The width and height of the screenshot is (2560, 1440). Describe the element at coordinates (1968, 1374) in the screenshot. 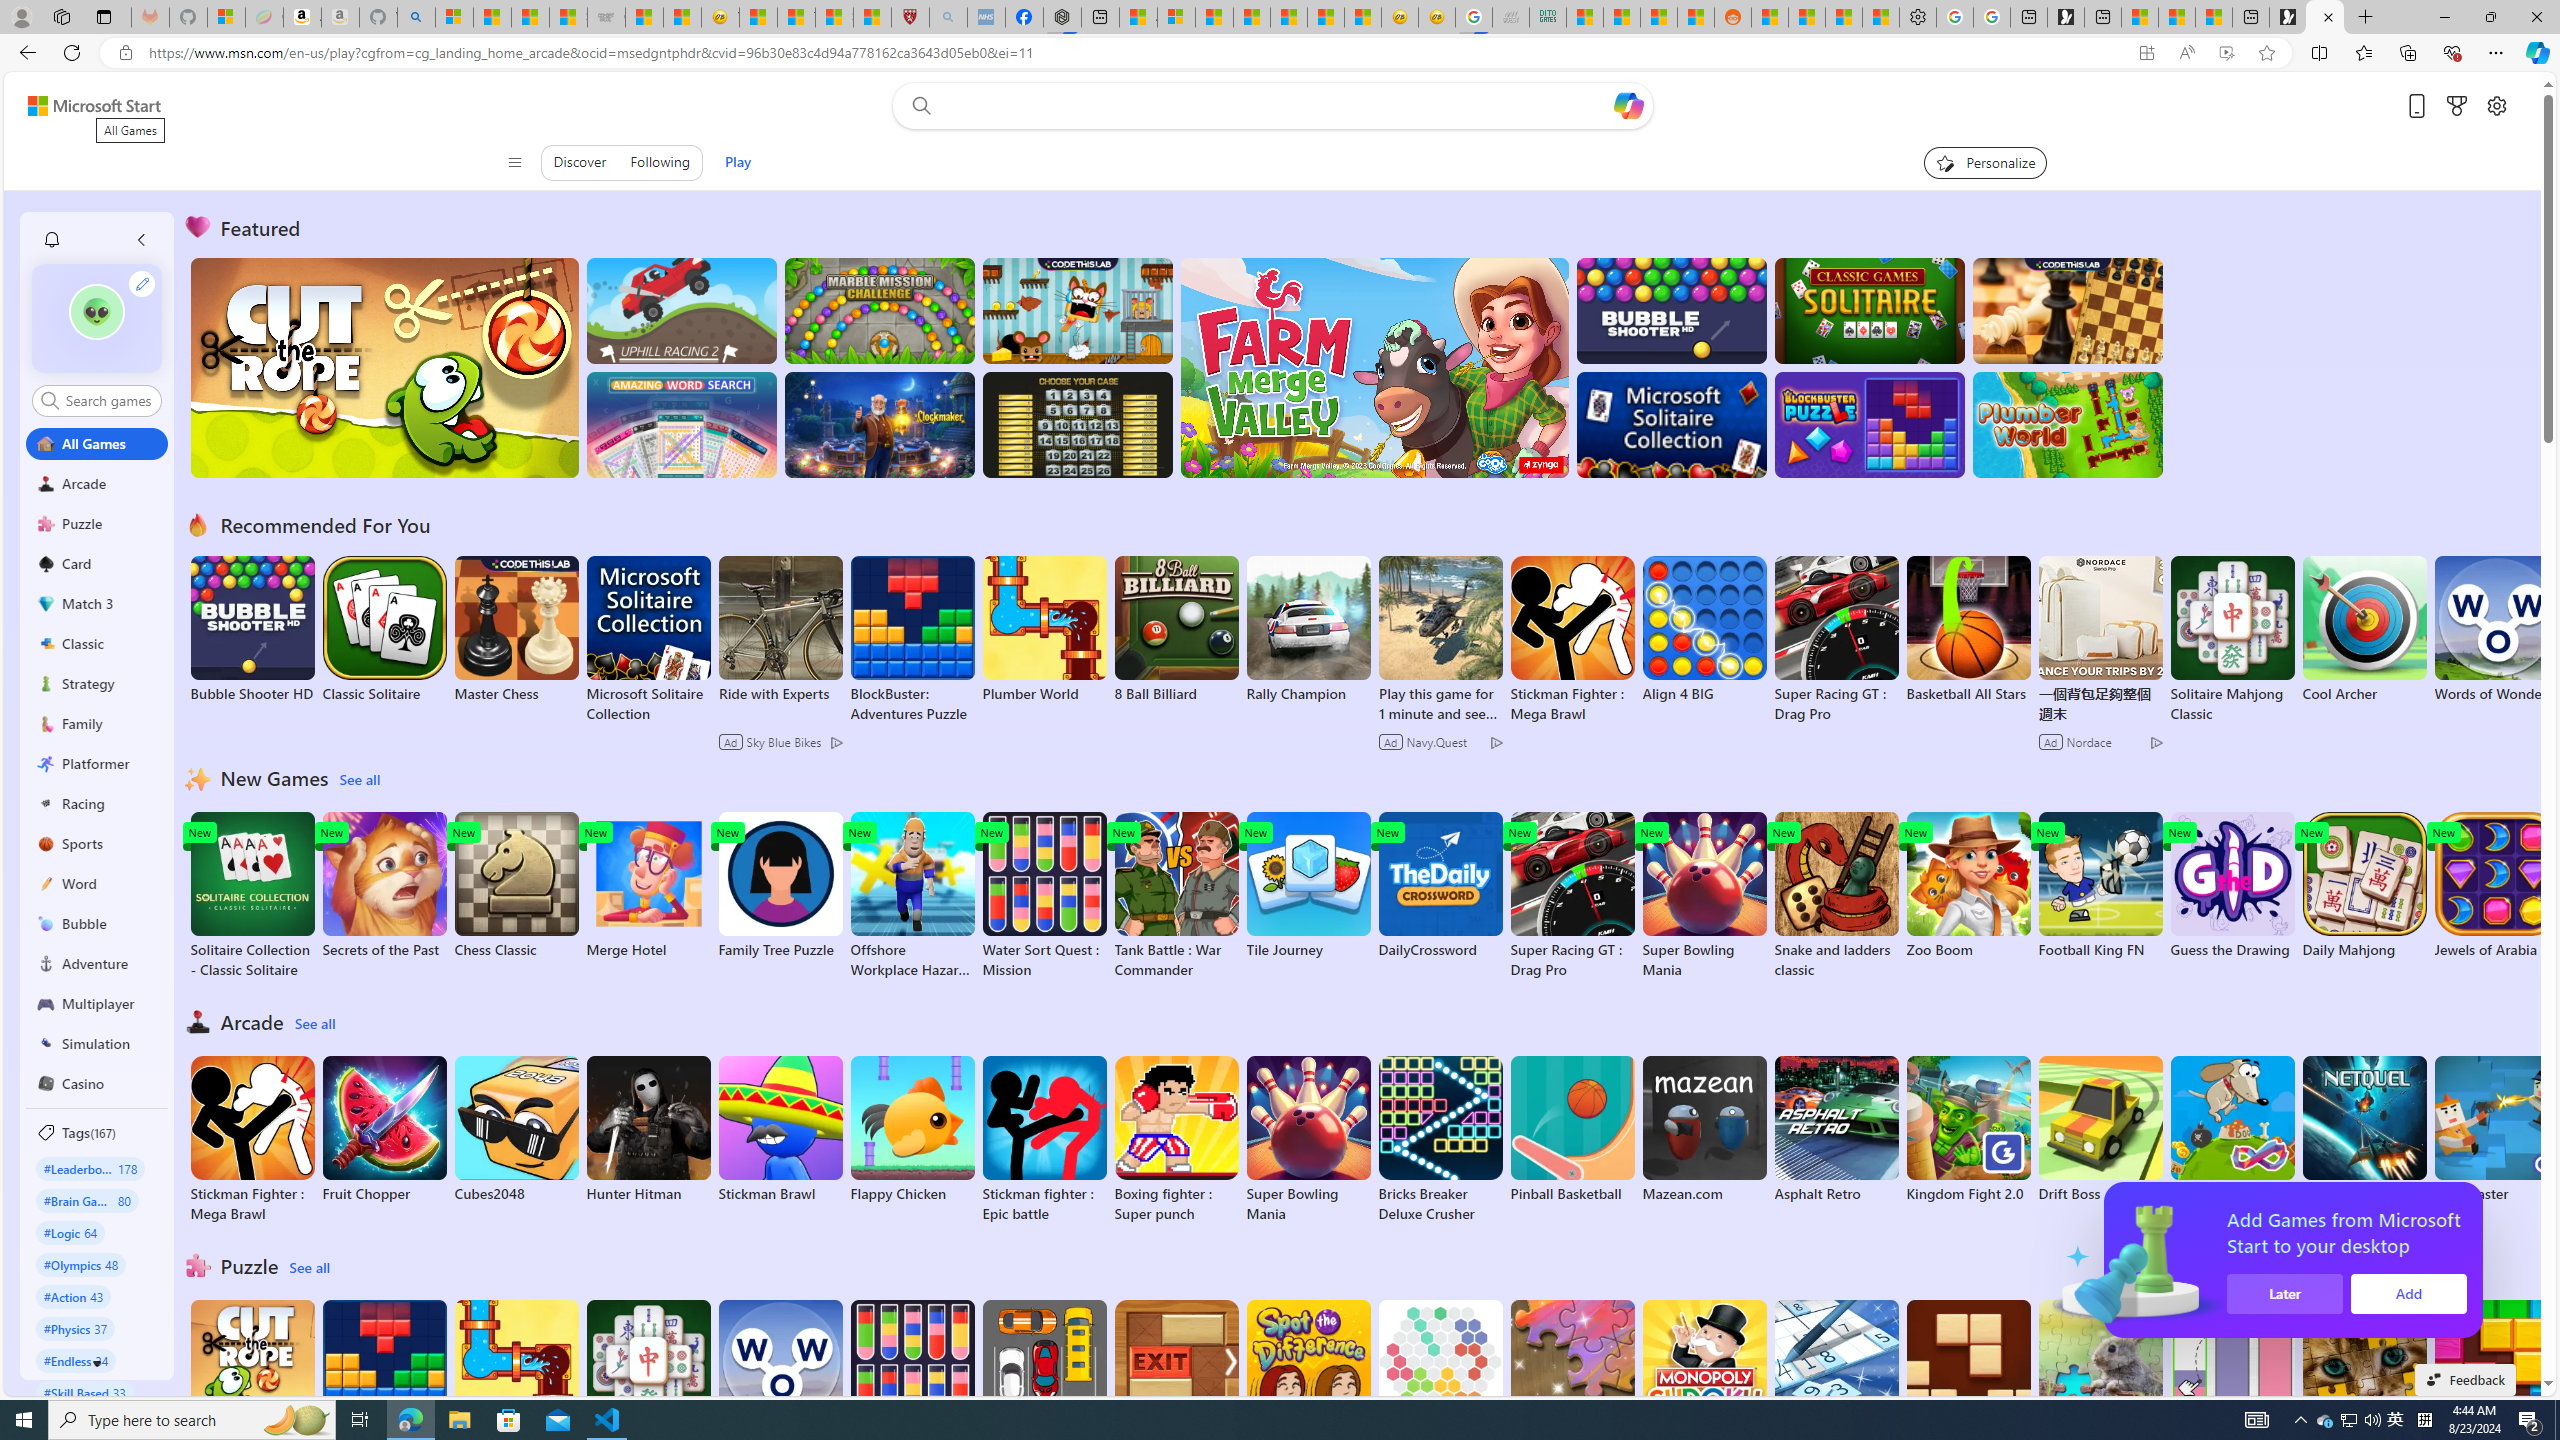

I see `Wood Block Puzzle` at that location.